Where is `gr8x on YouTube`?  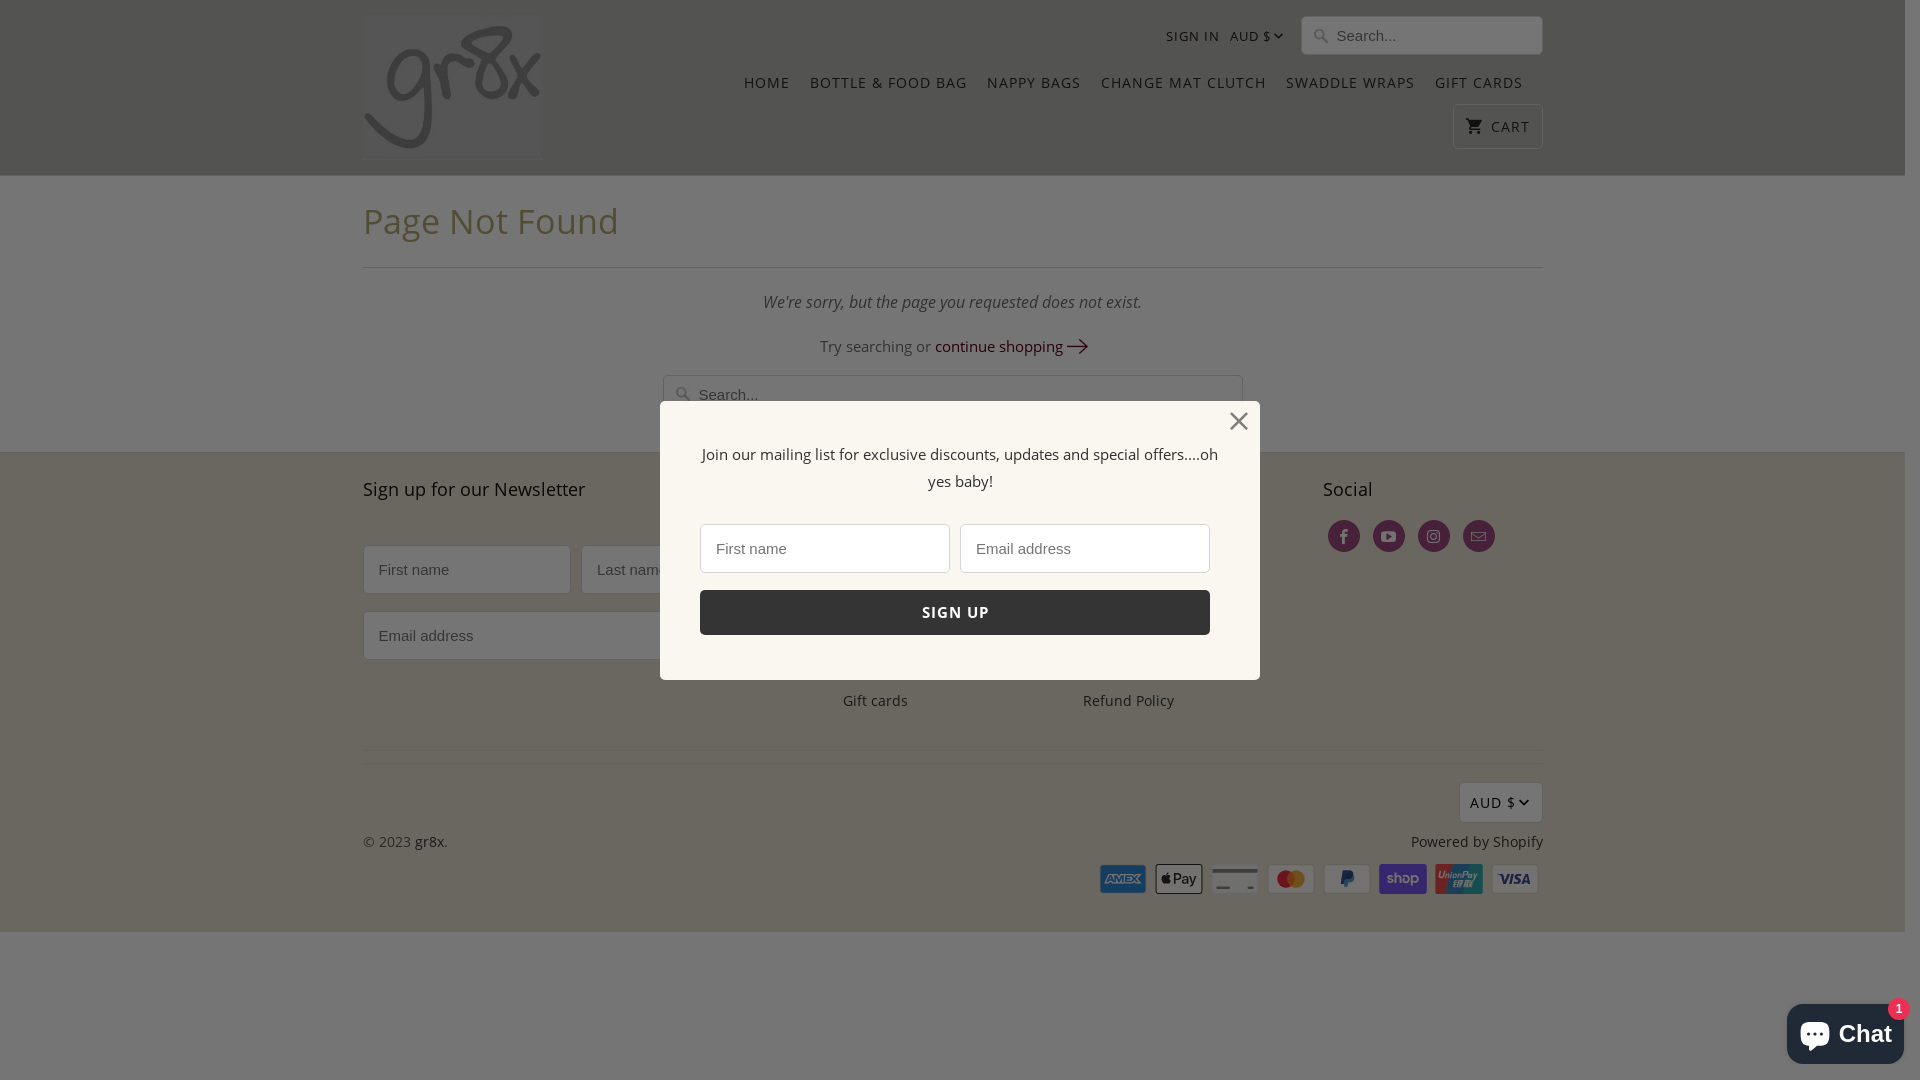
gr8x on YouTube is located at coordinates (1388, 536).